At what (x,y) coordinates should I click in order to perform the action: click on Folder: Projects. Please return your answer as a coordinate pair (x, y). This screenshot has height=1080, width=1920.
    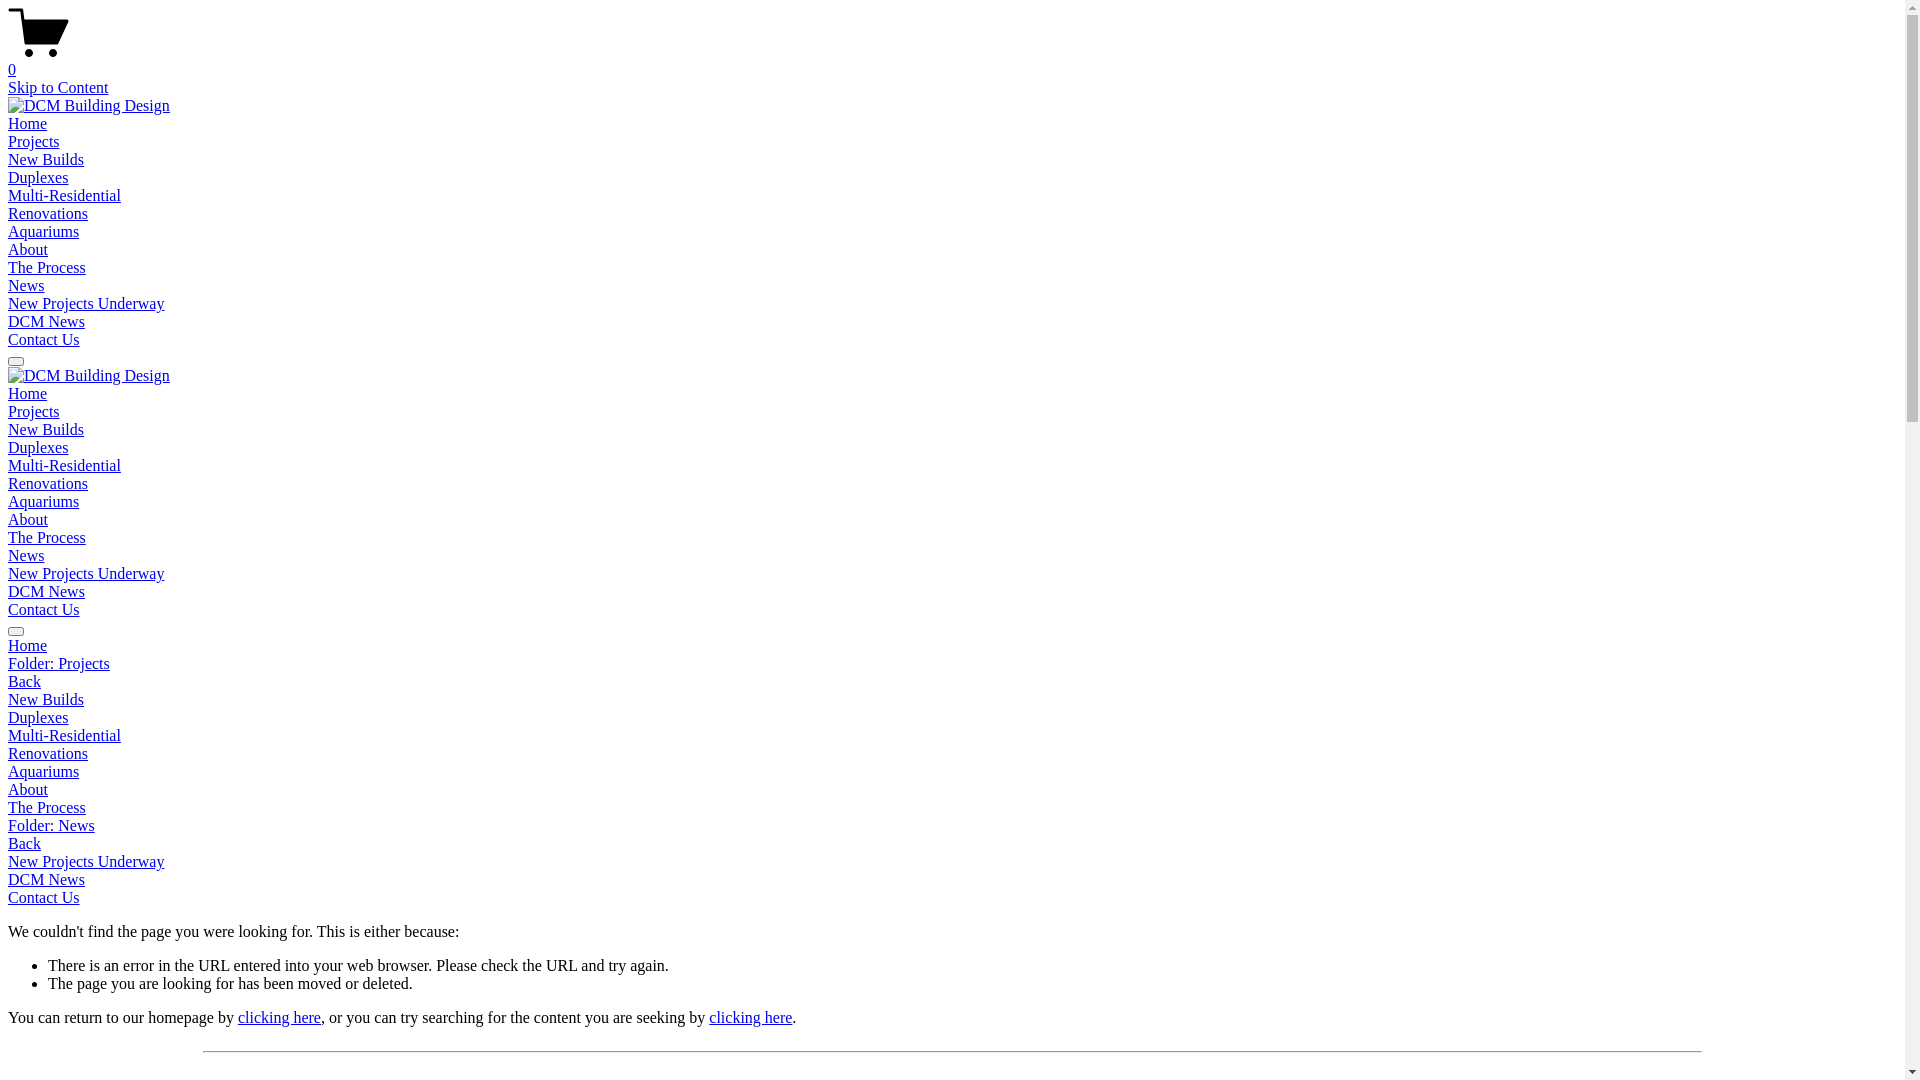
    Looking at the image, I should click on (952, 664).